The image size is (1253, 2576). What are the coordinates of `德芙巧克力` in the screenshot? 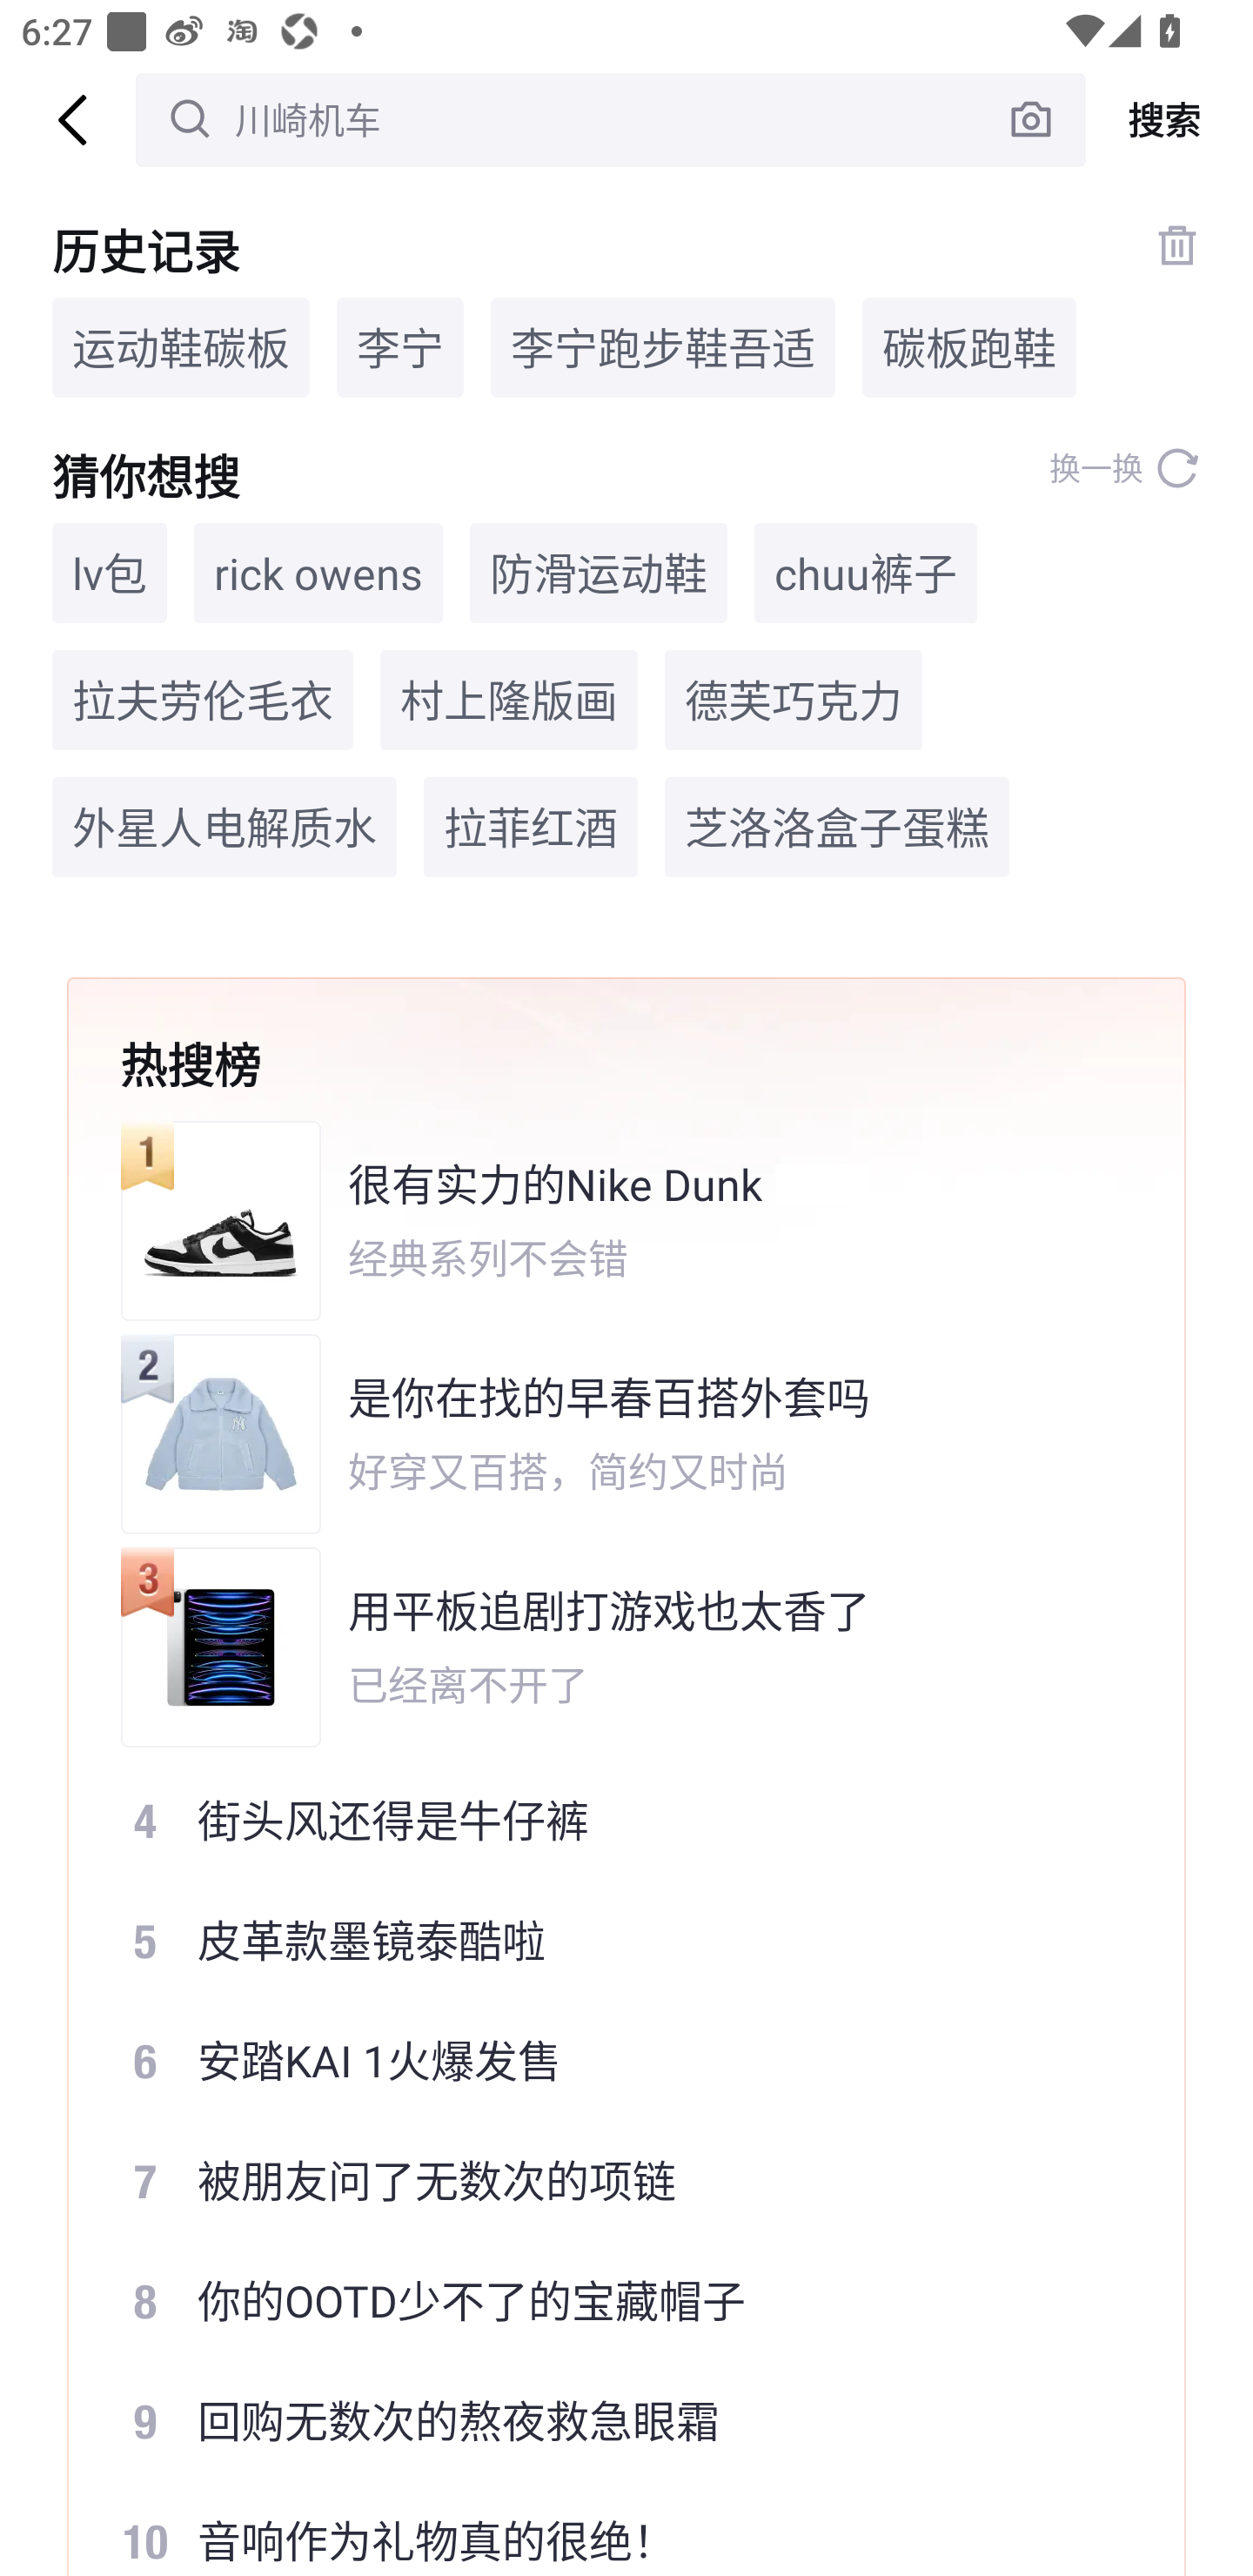 It's located at (794, 699).